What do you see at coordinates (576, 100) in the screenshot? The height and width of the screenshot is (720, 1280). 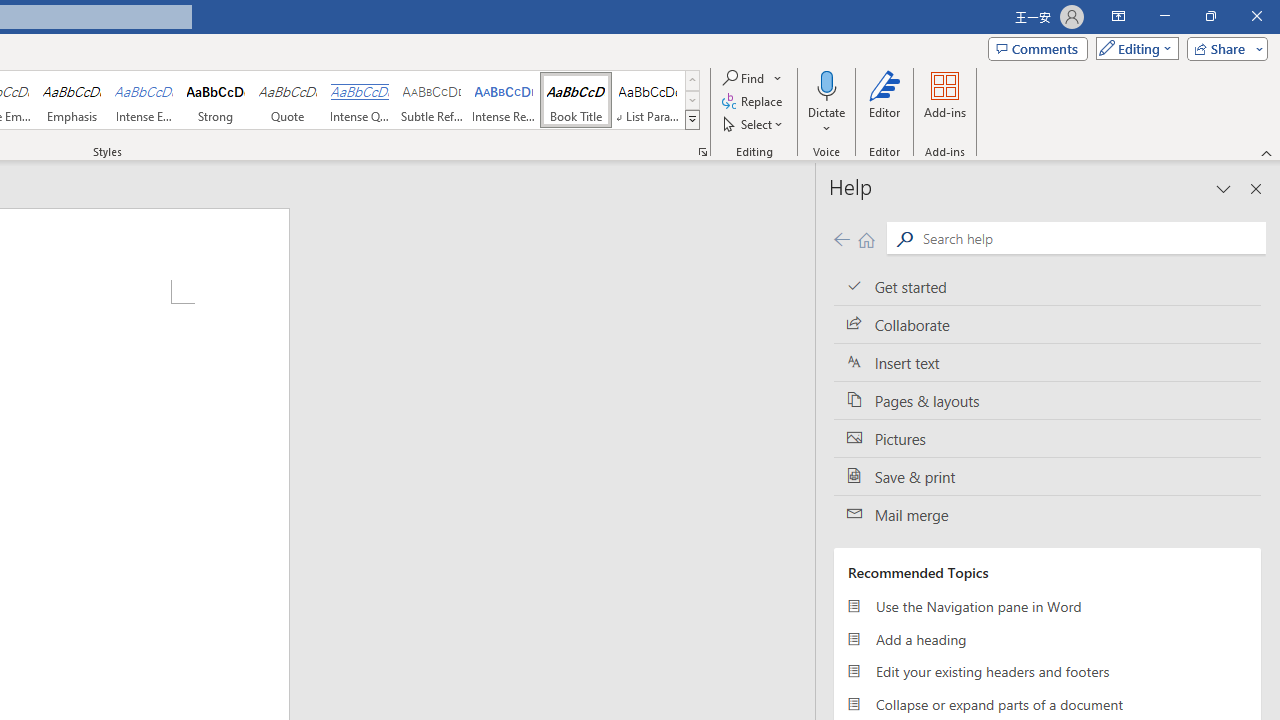 I see `Book Title` at bounding box center [576, 100].